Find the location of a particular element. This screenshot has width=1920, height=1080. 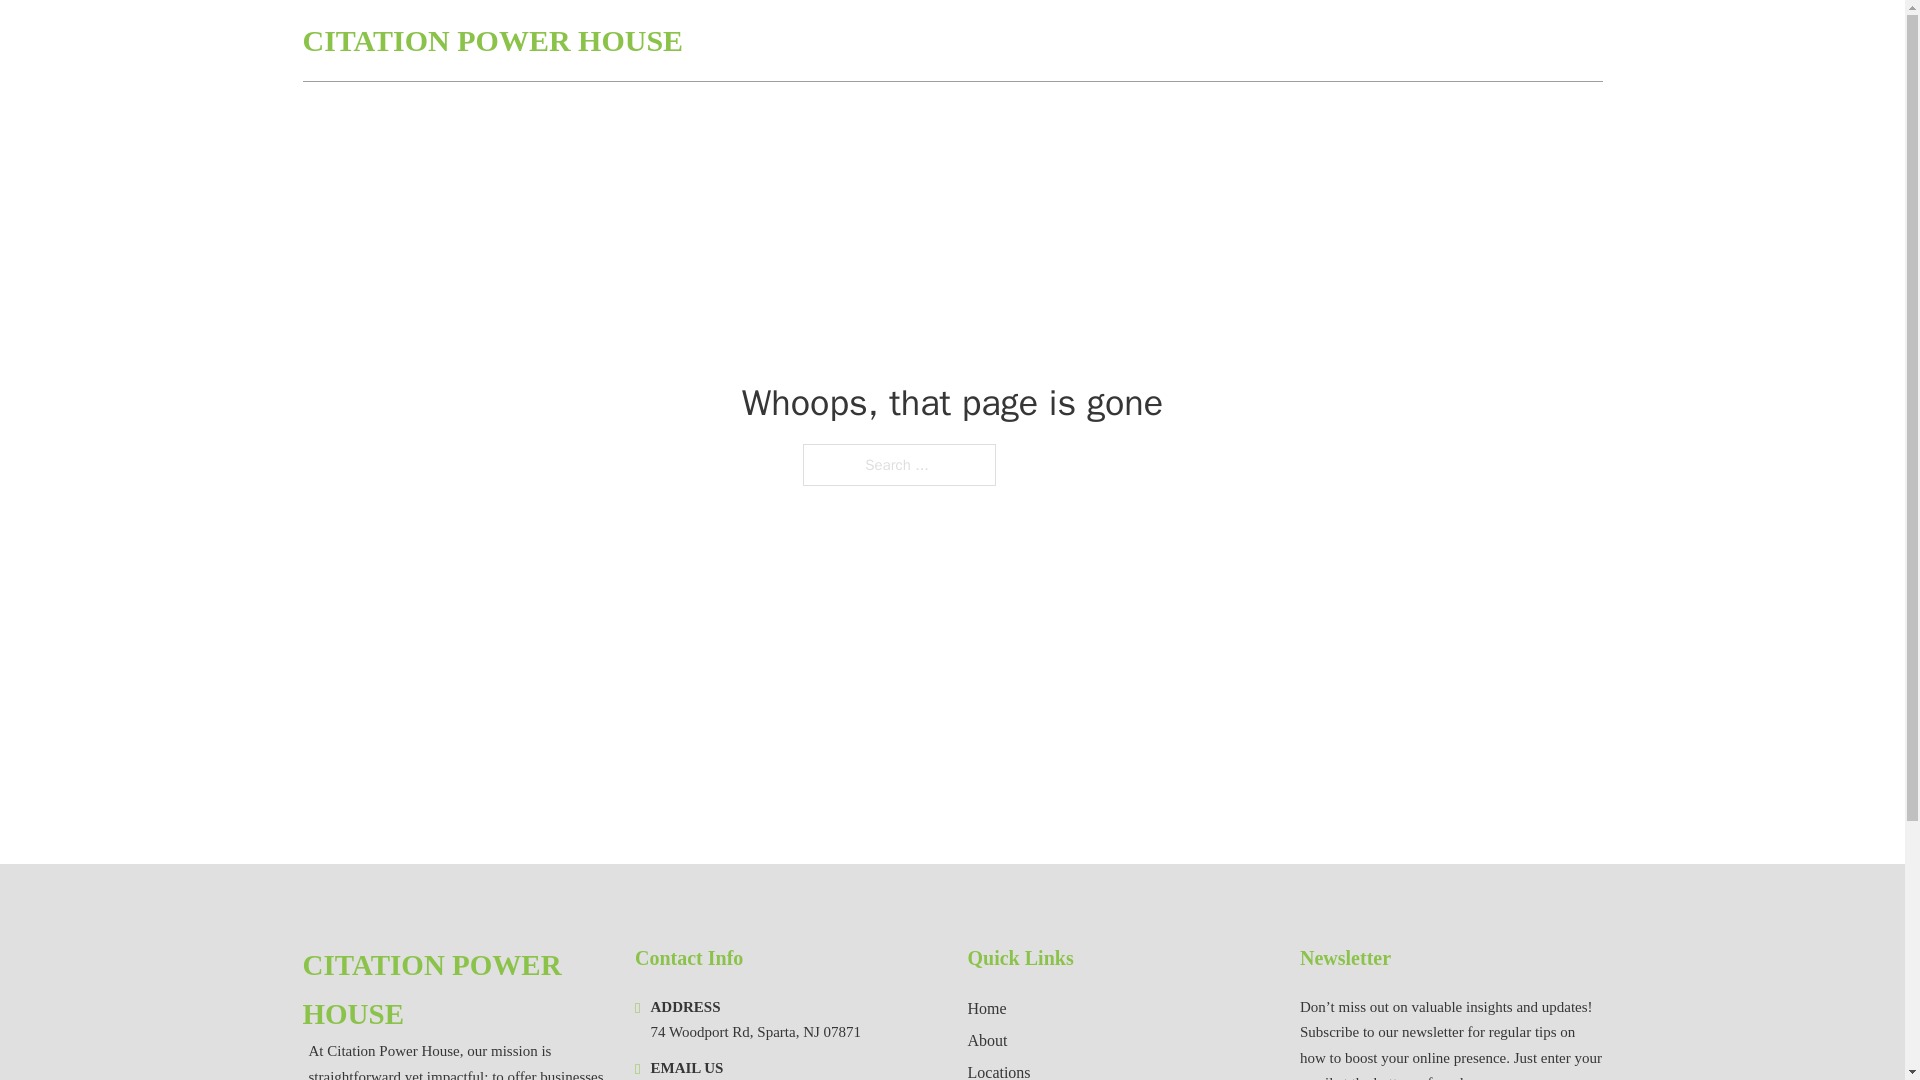

CITATION POWER HOUSE is located at coordinates (452, 990).